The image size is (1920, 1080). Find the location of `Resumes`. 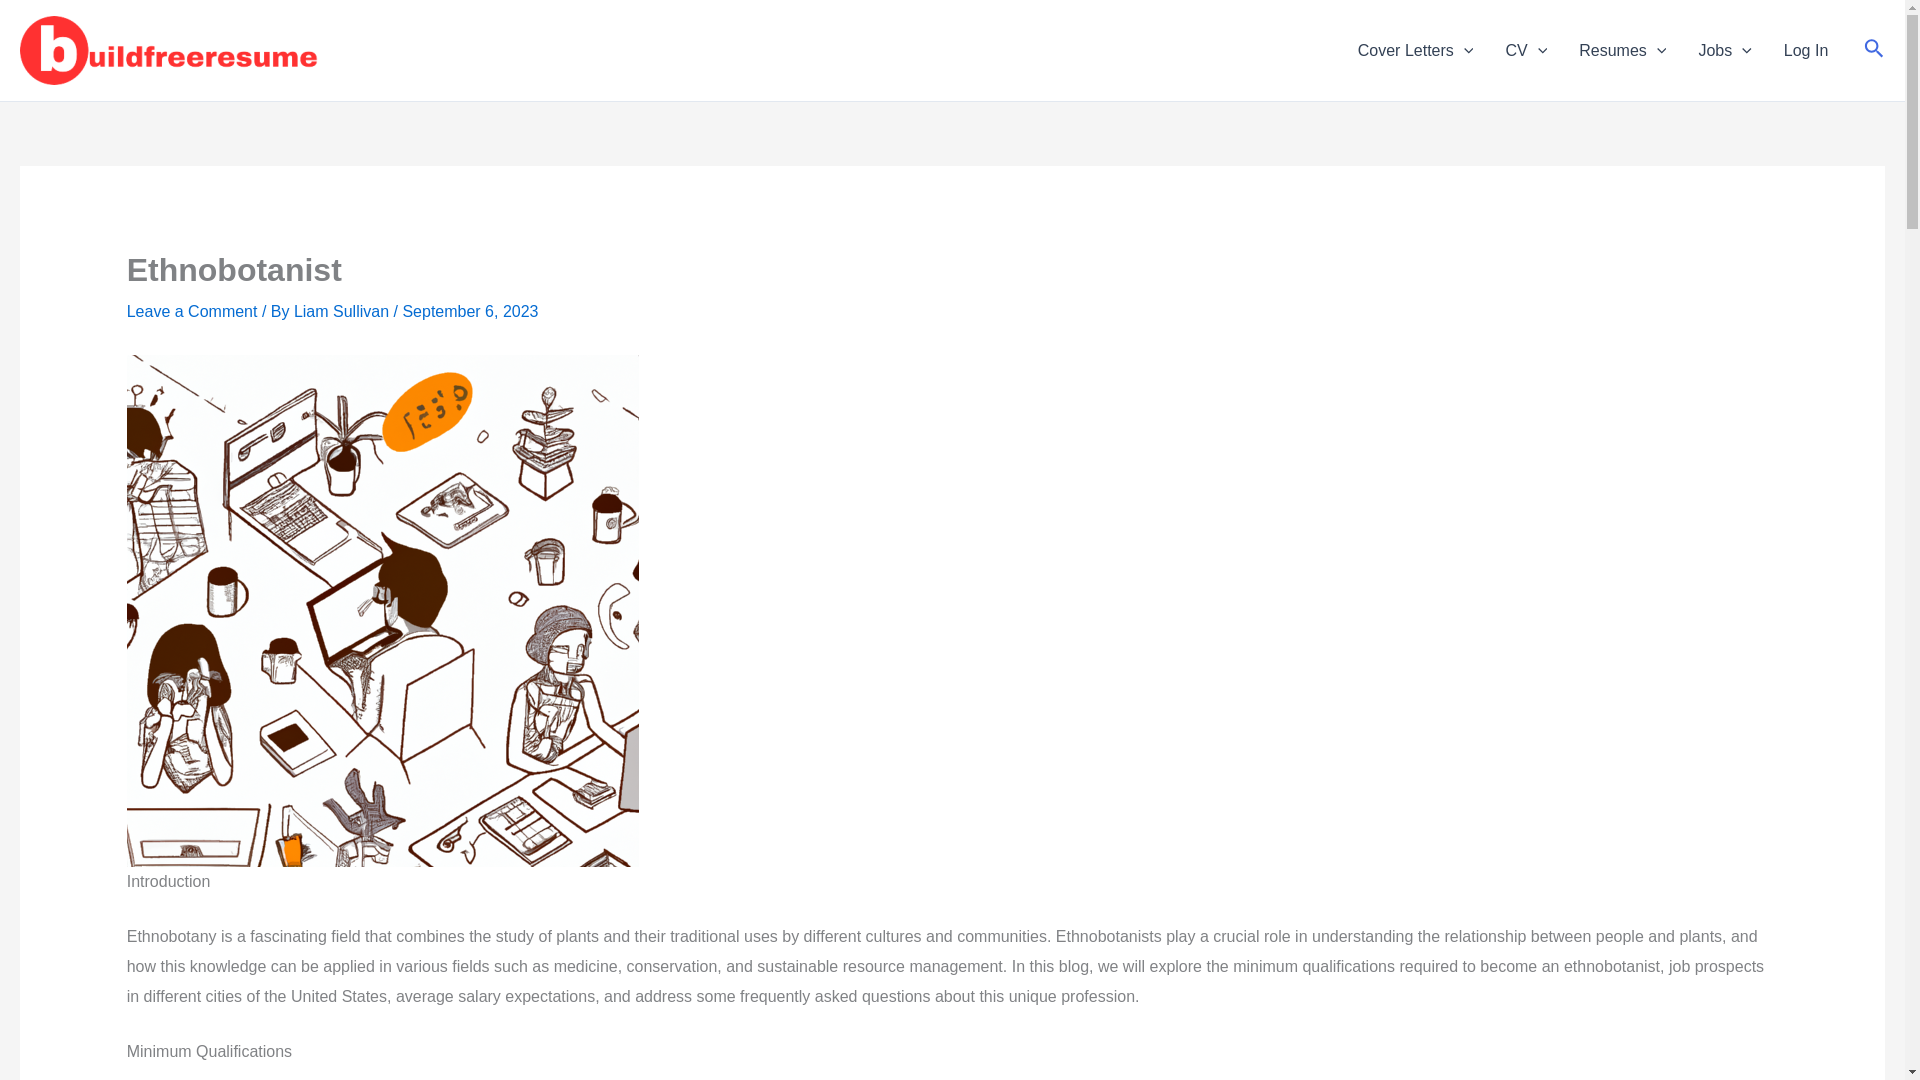

Resumes is located at coordinates (1622, 49).